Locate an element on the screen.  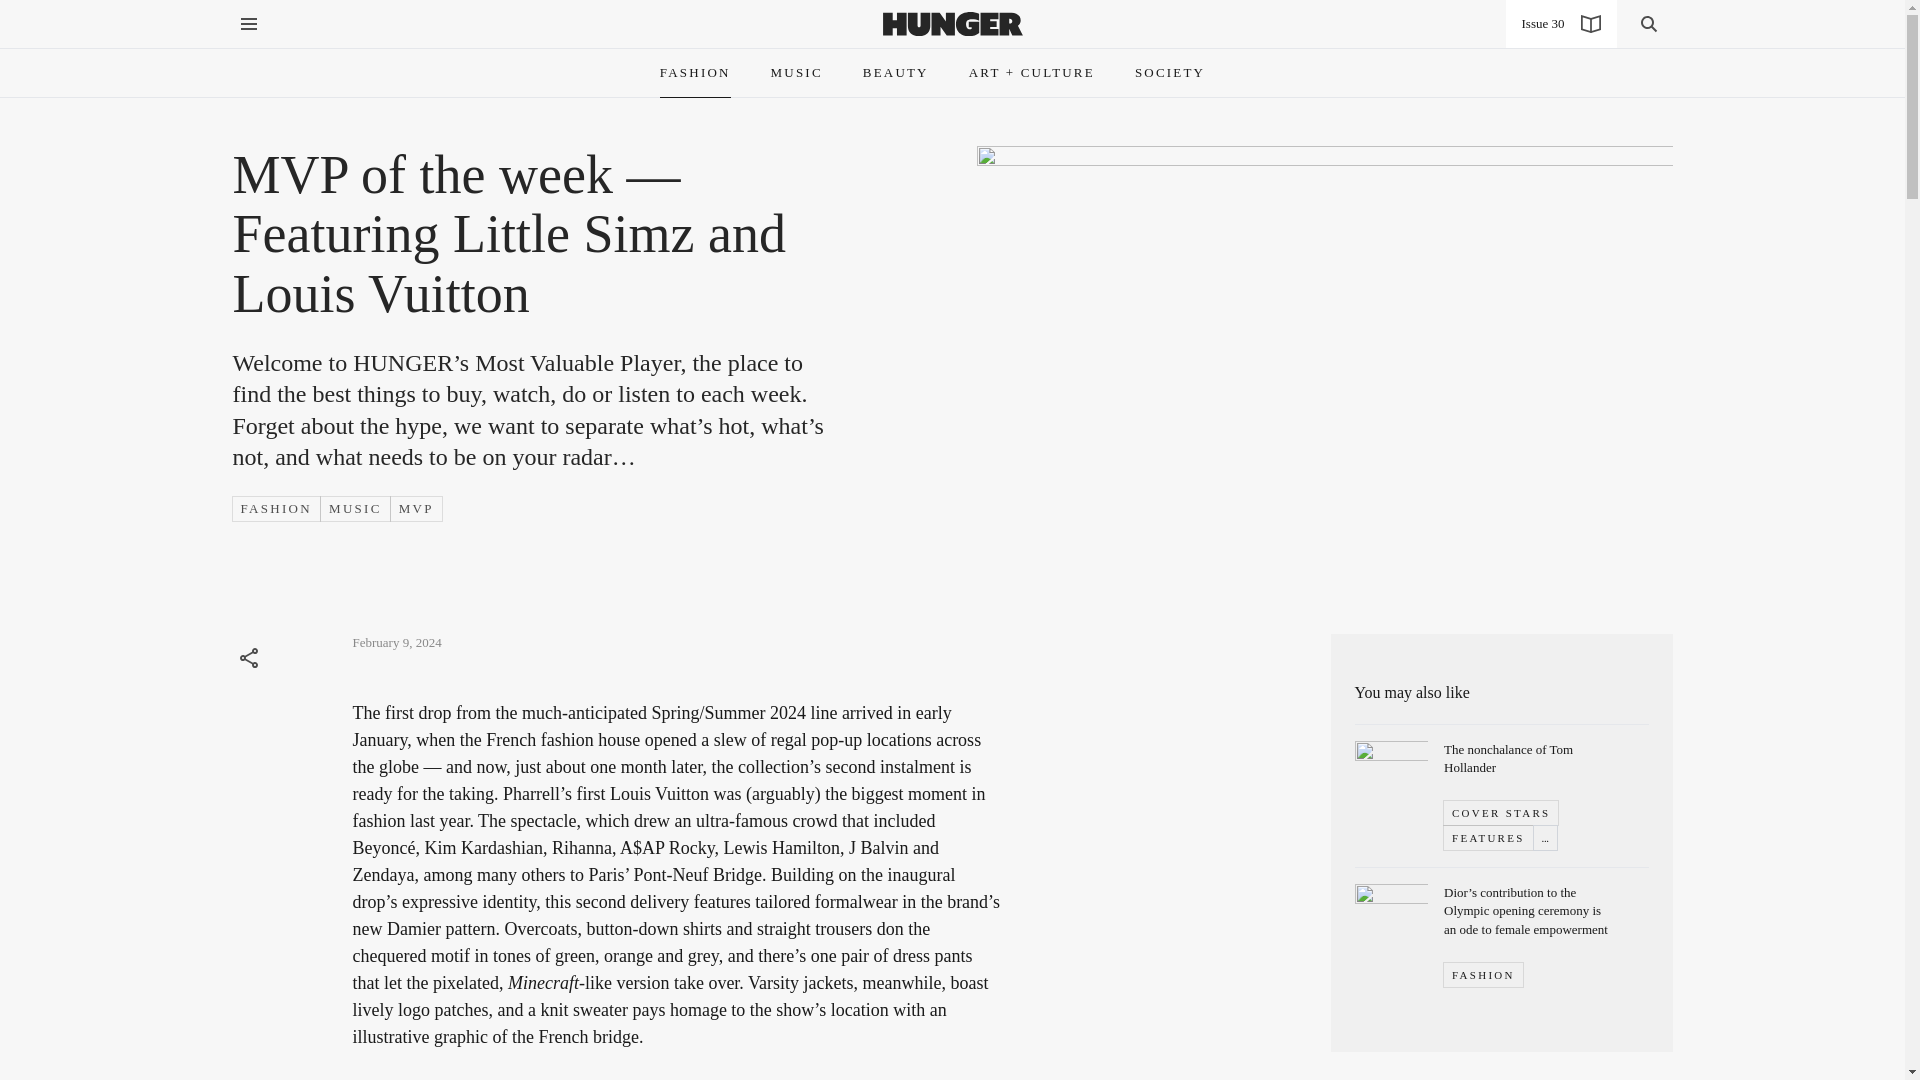
FASHION is located at coordinates (276, 508).